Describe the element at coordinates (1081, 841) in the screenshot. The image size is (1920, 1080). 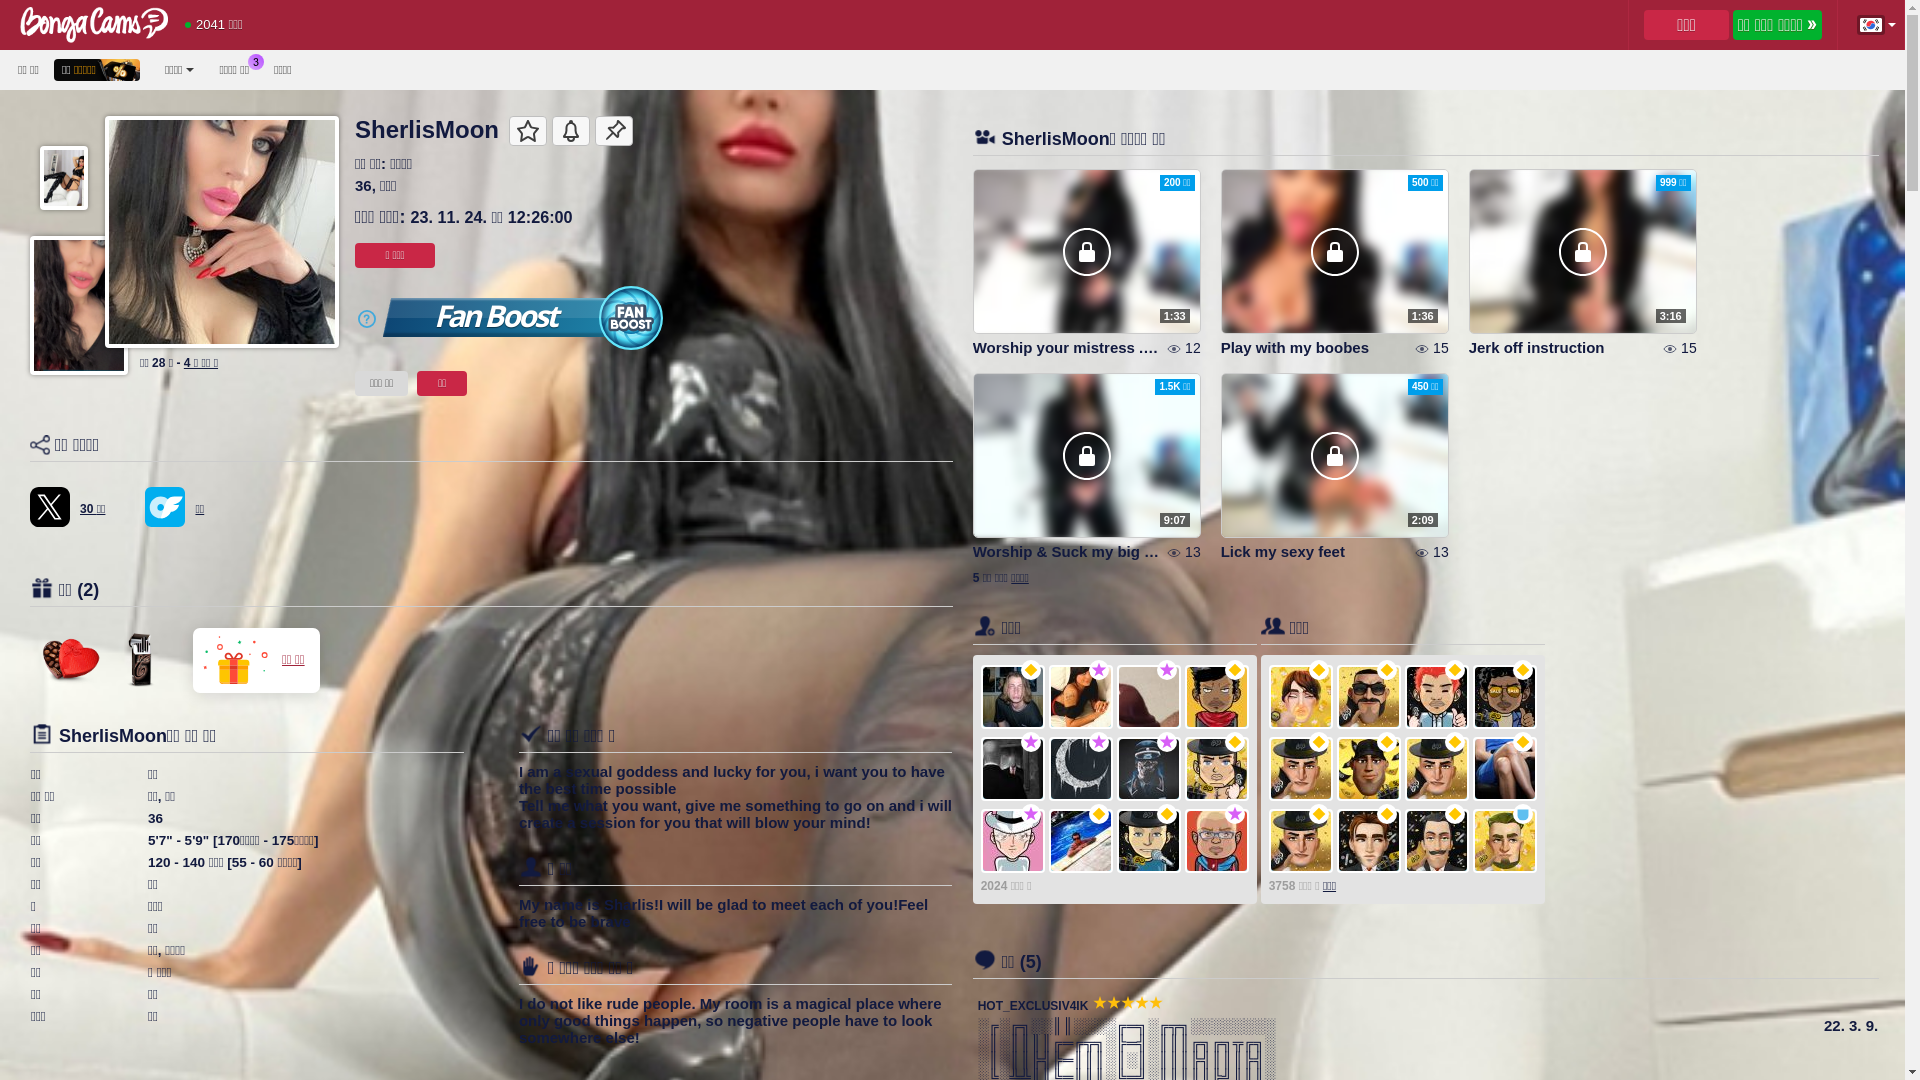
I see `redline_` at that location.